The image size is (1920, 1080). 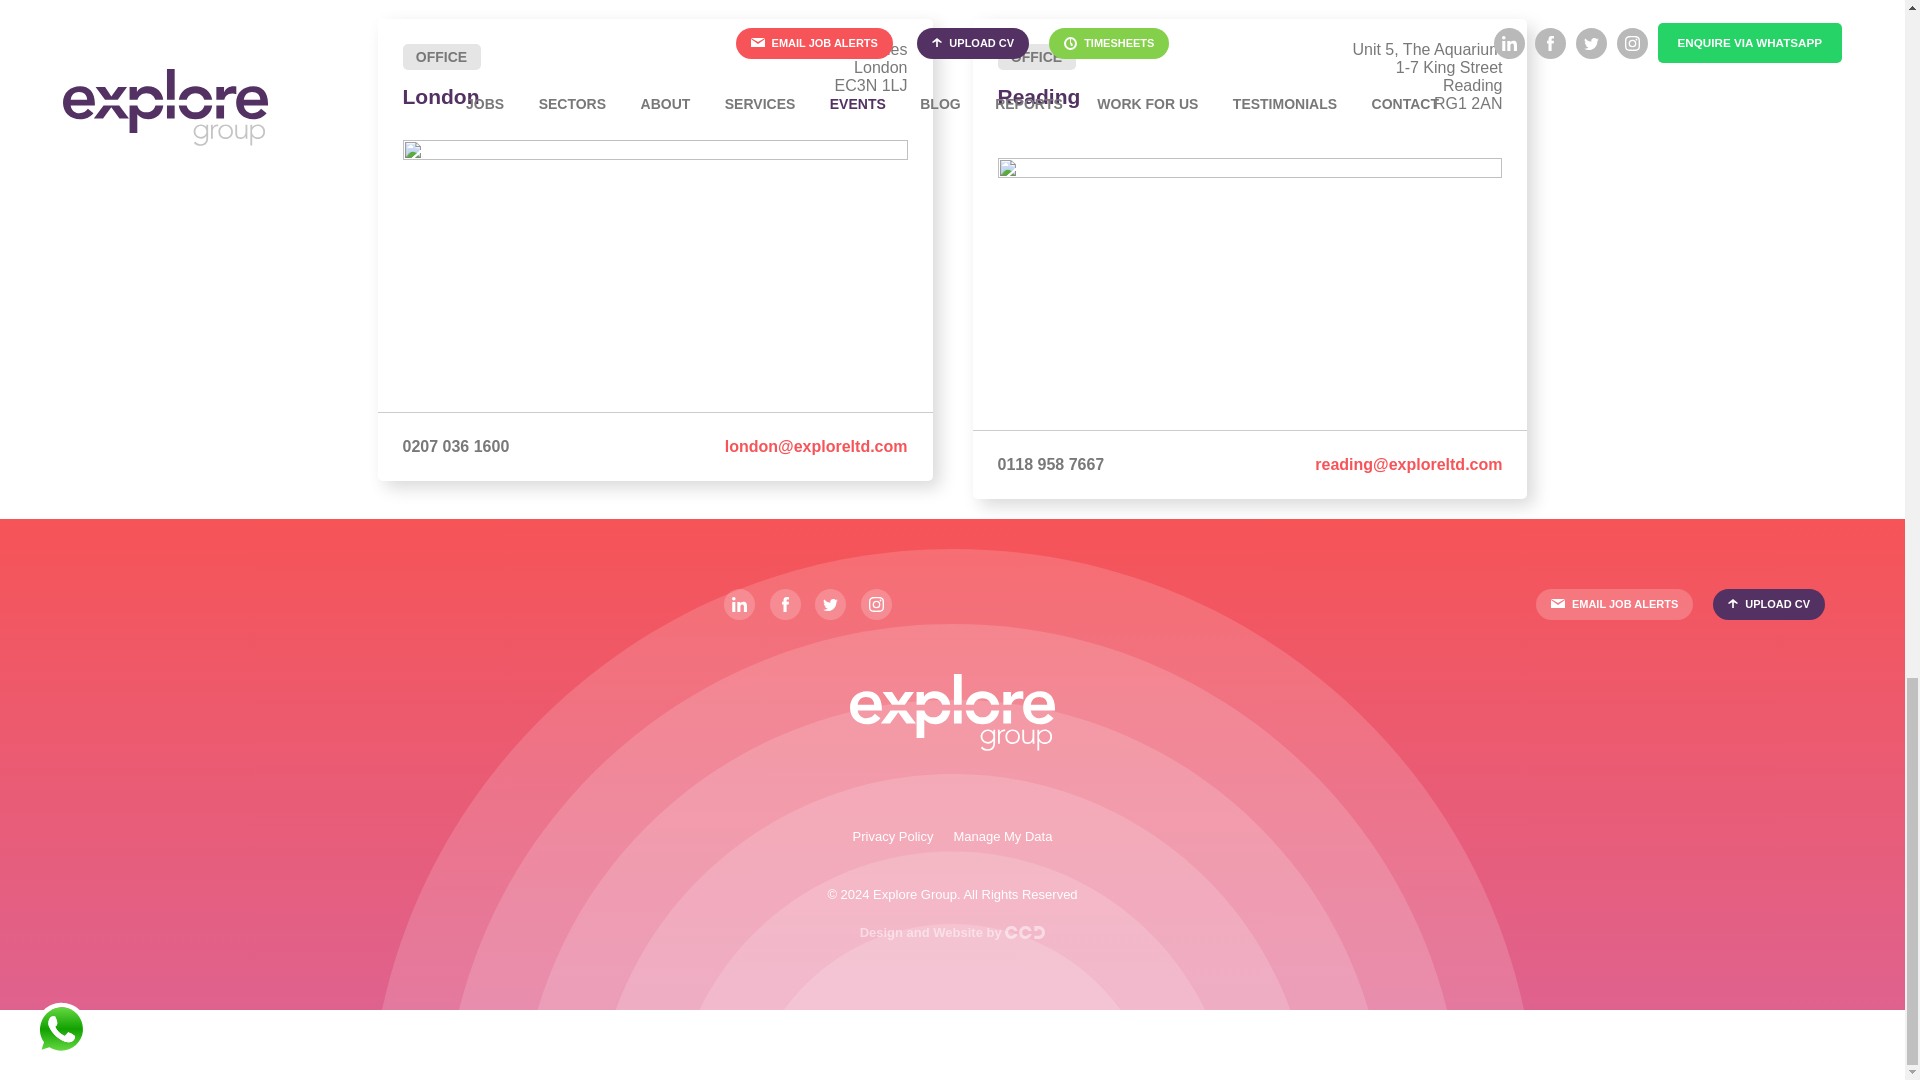 I want to click on Manage My Data, so click(x=1002, y=836).